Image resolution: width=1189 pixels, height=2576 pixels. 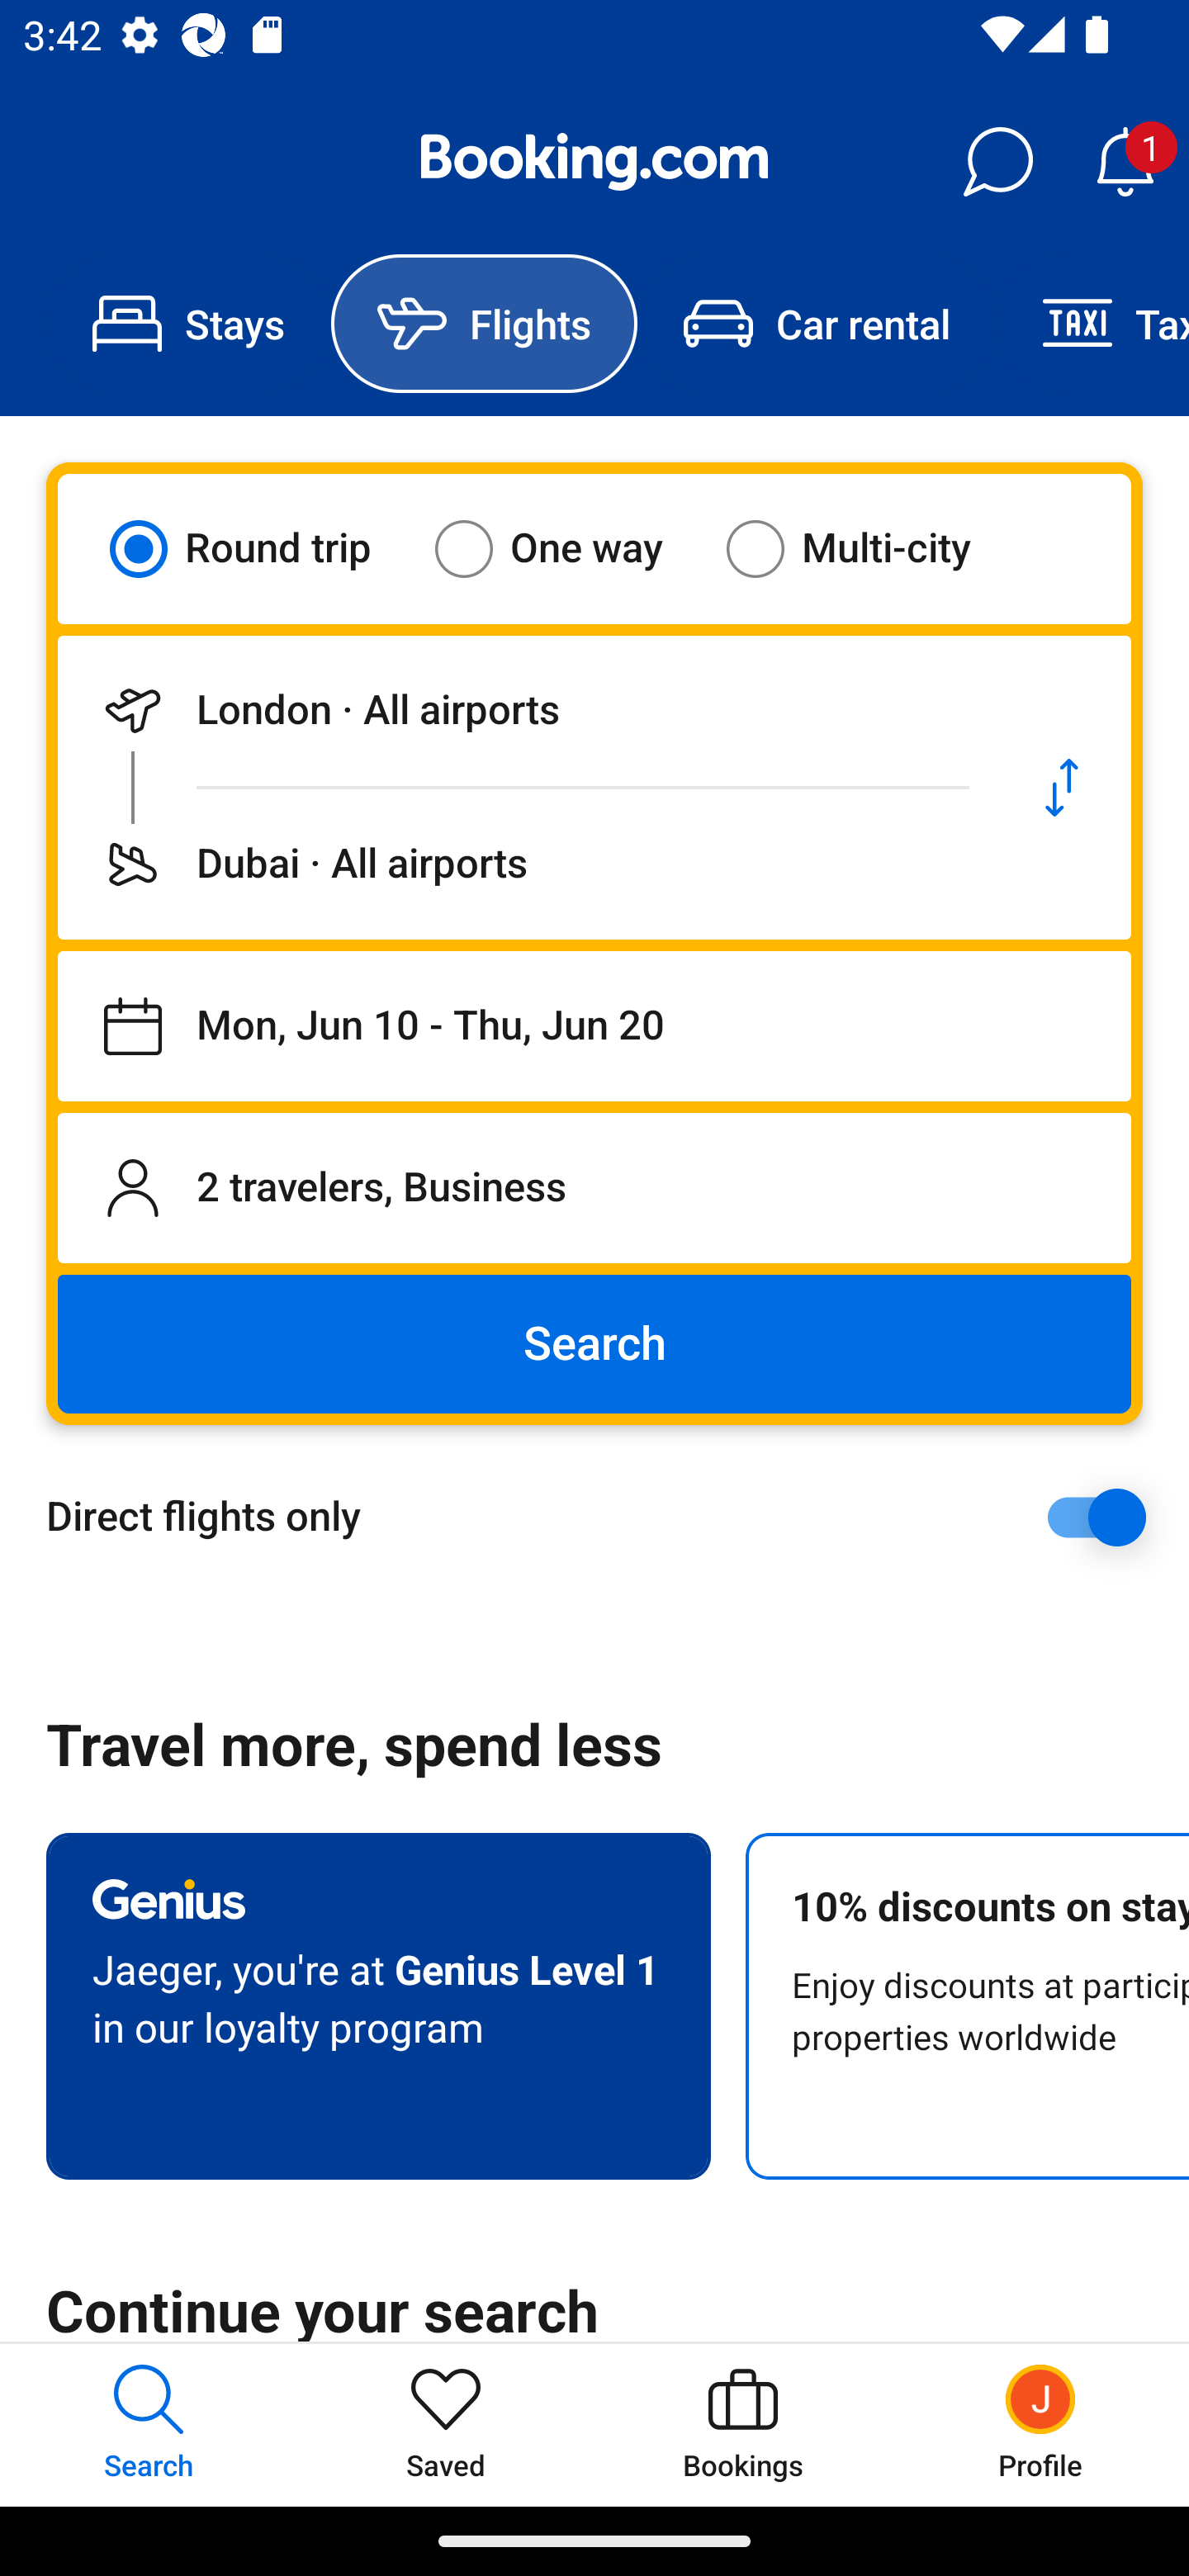 What do you see at coordinates (743, 2424) in the screenshot?
I see `Bookings` at bounding box center [743, 2424].